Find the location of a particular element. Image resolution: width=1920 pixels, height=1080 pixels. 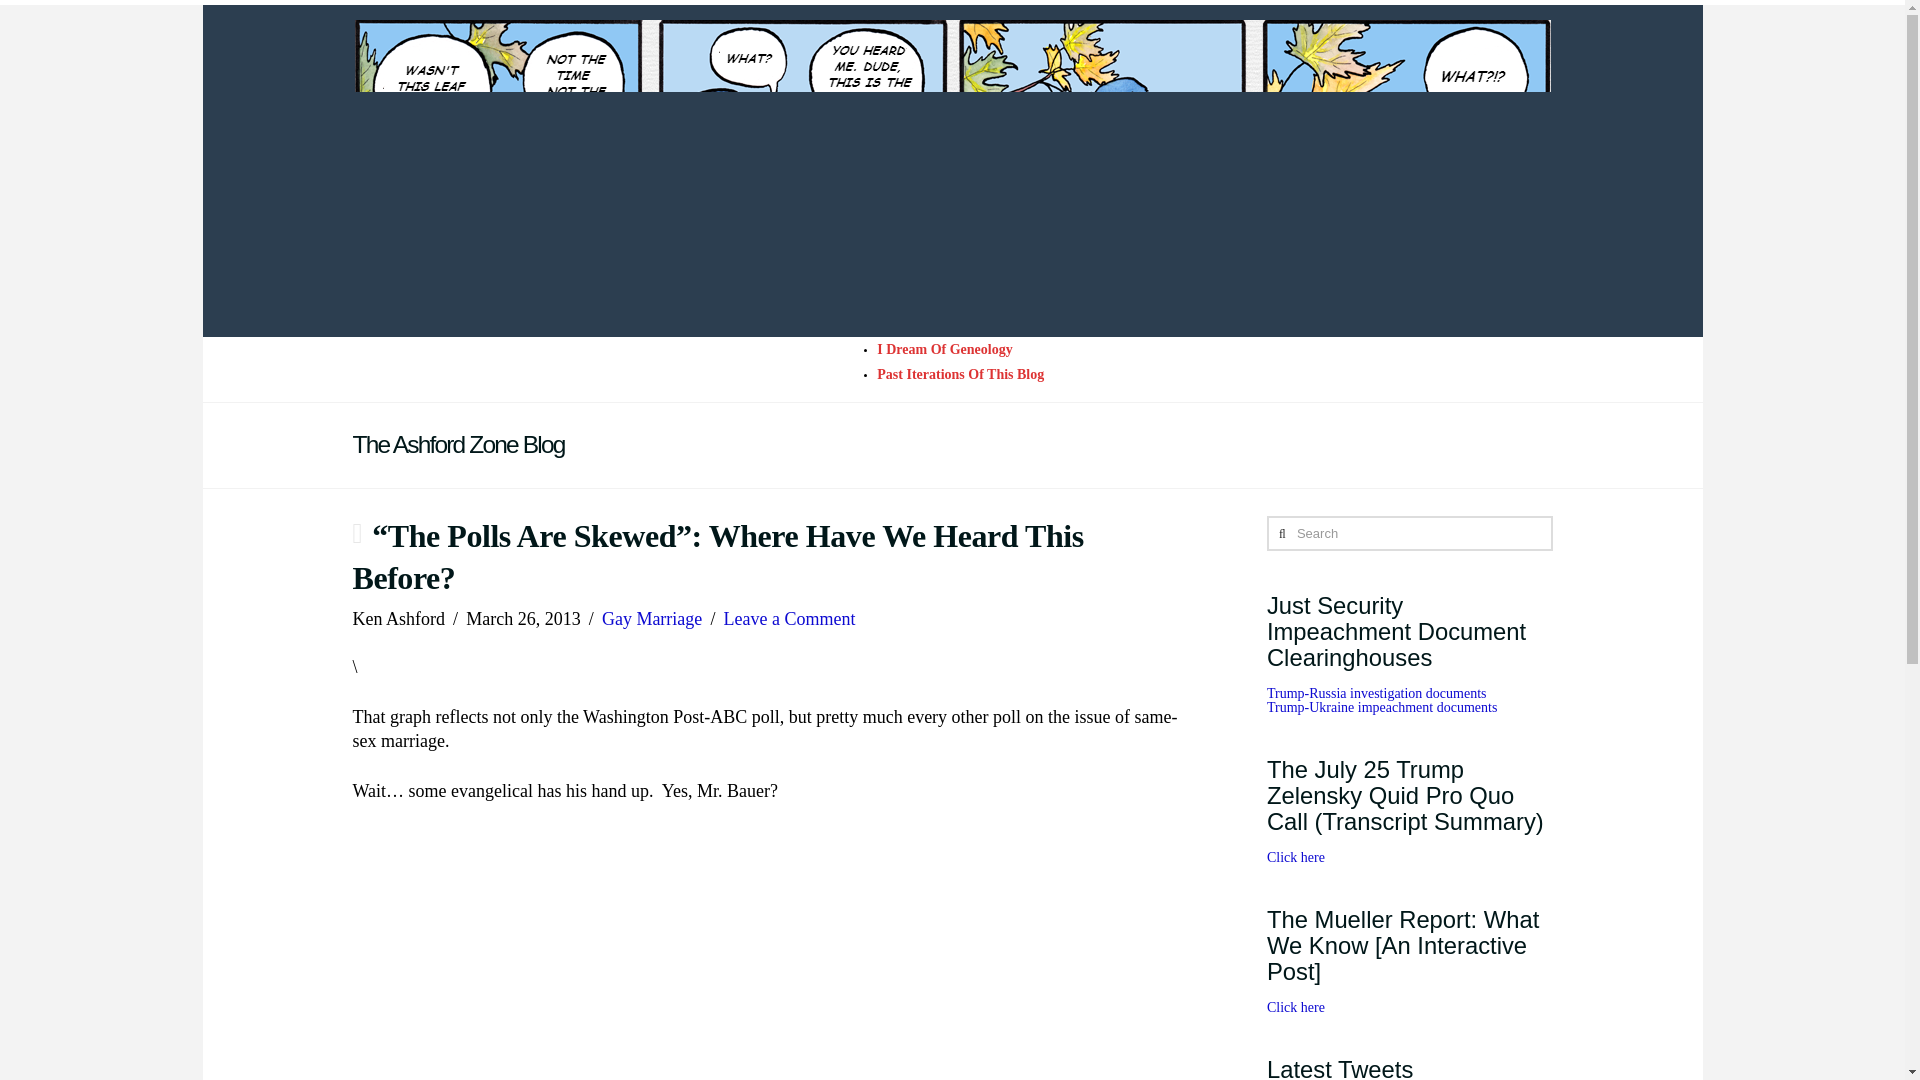

Past Iterations Of This Blog is located at coordinates (960, 374).